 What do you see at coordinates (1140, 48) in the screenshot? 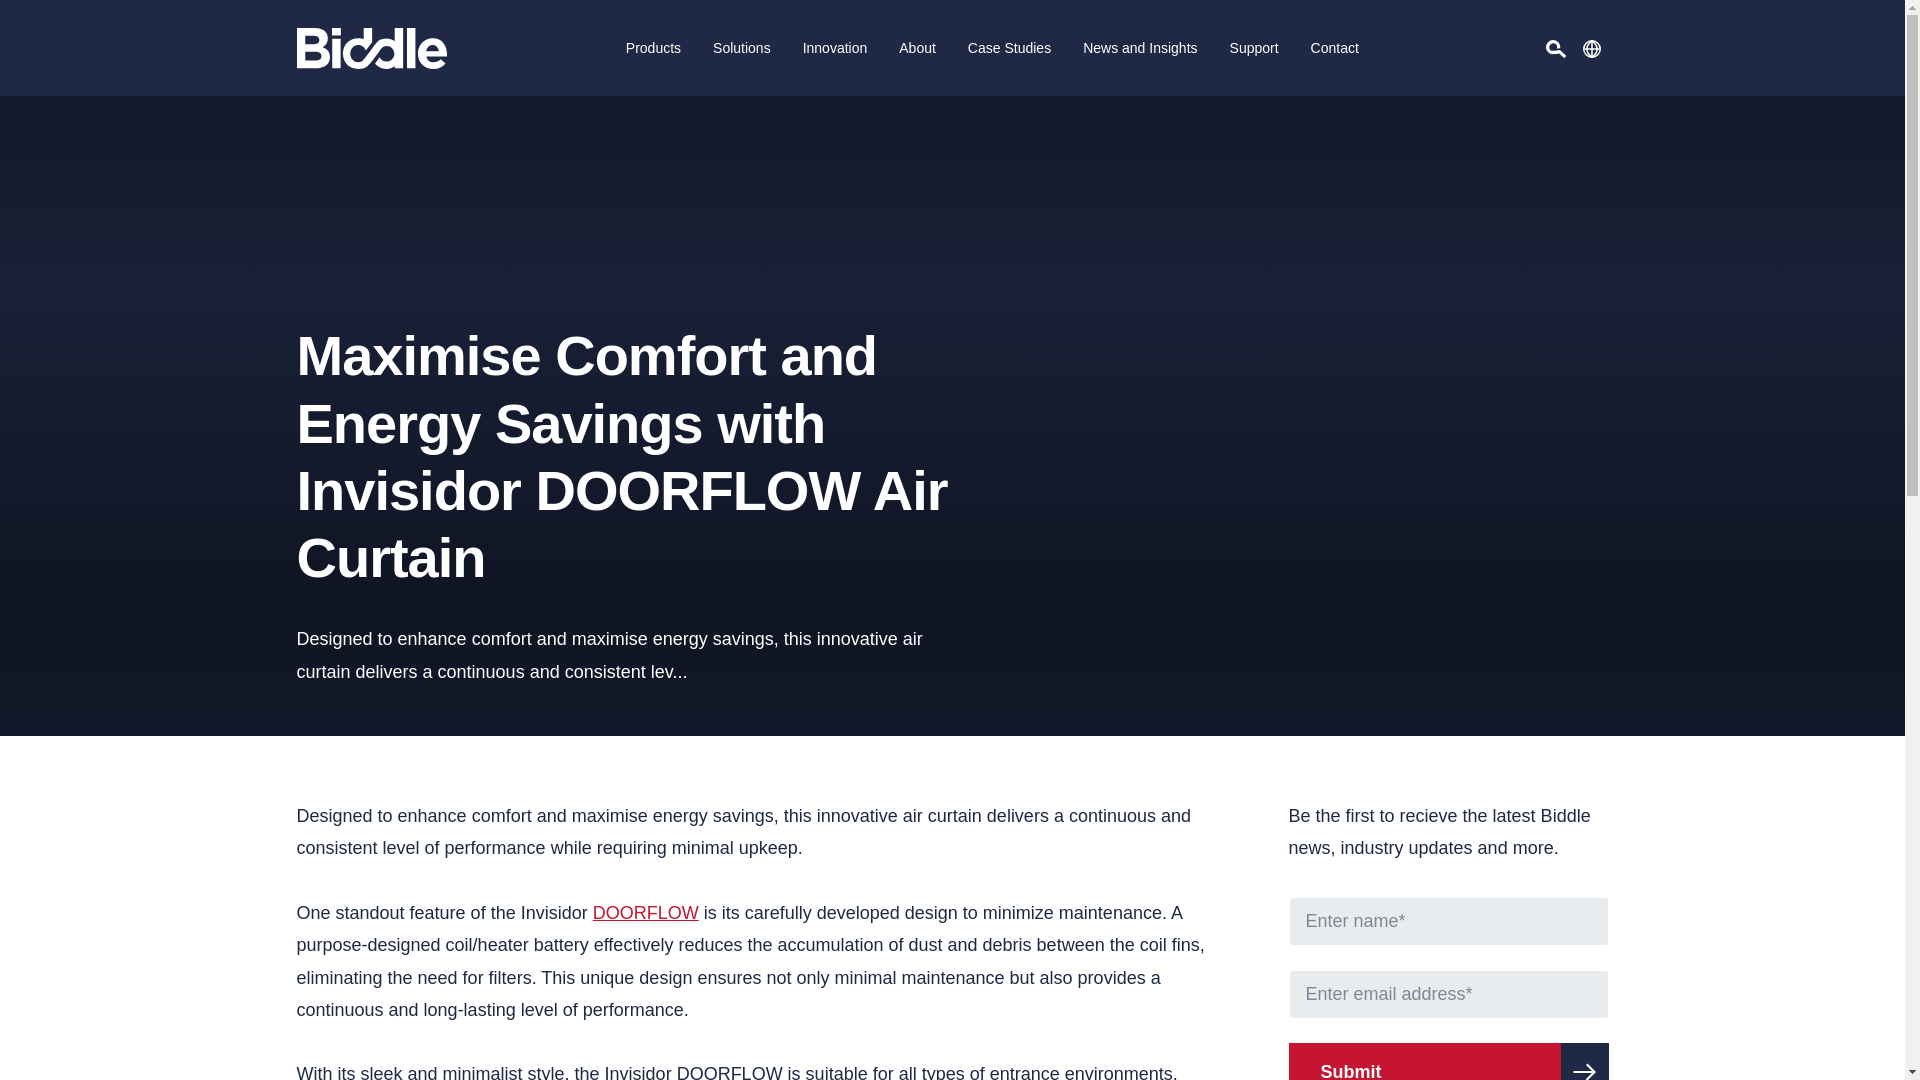
I see `News and Insights` at bounding box center [1140, 48].